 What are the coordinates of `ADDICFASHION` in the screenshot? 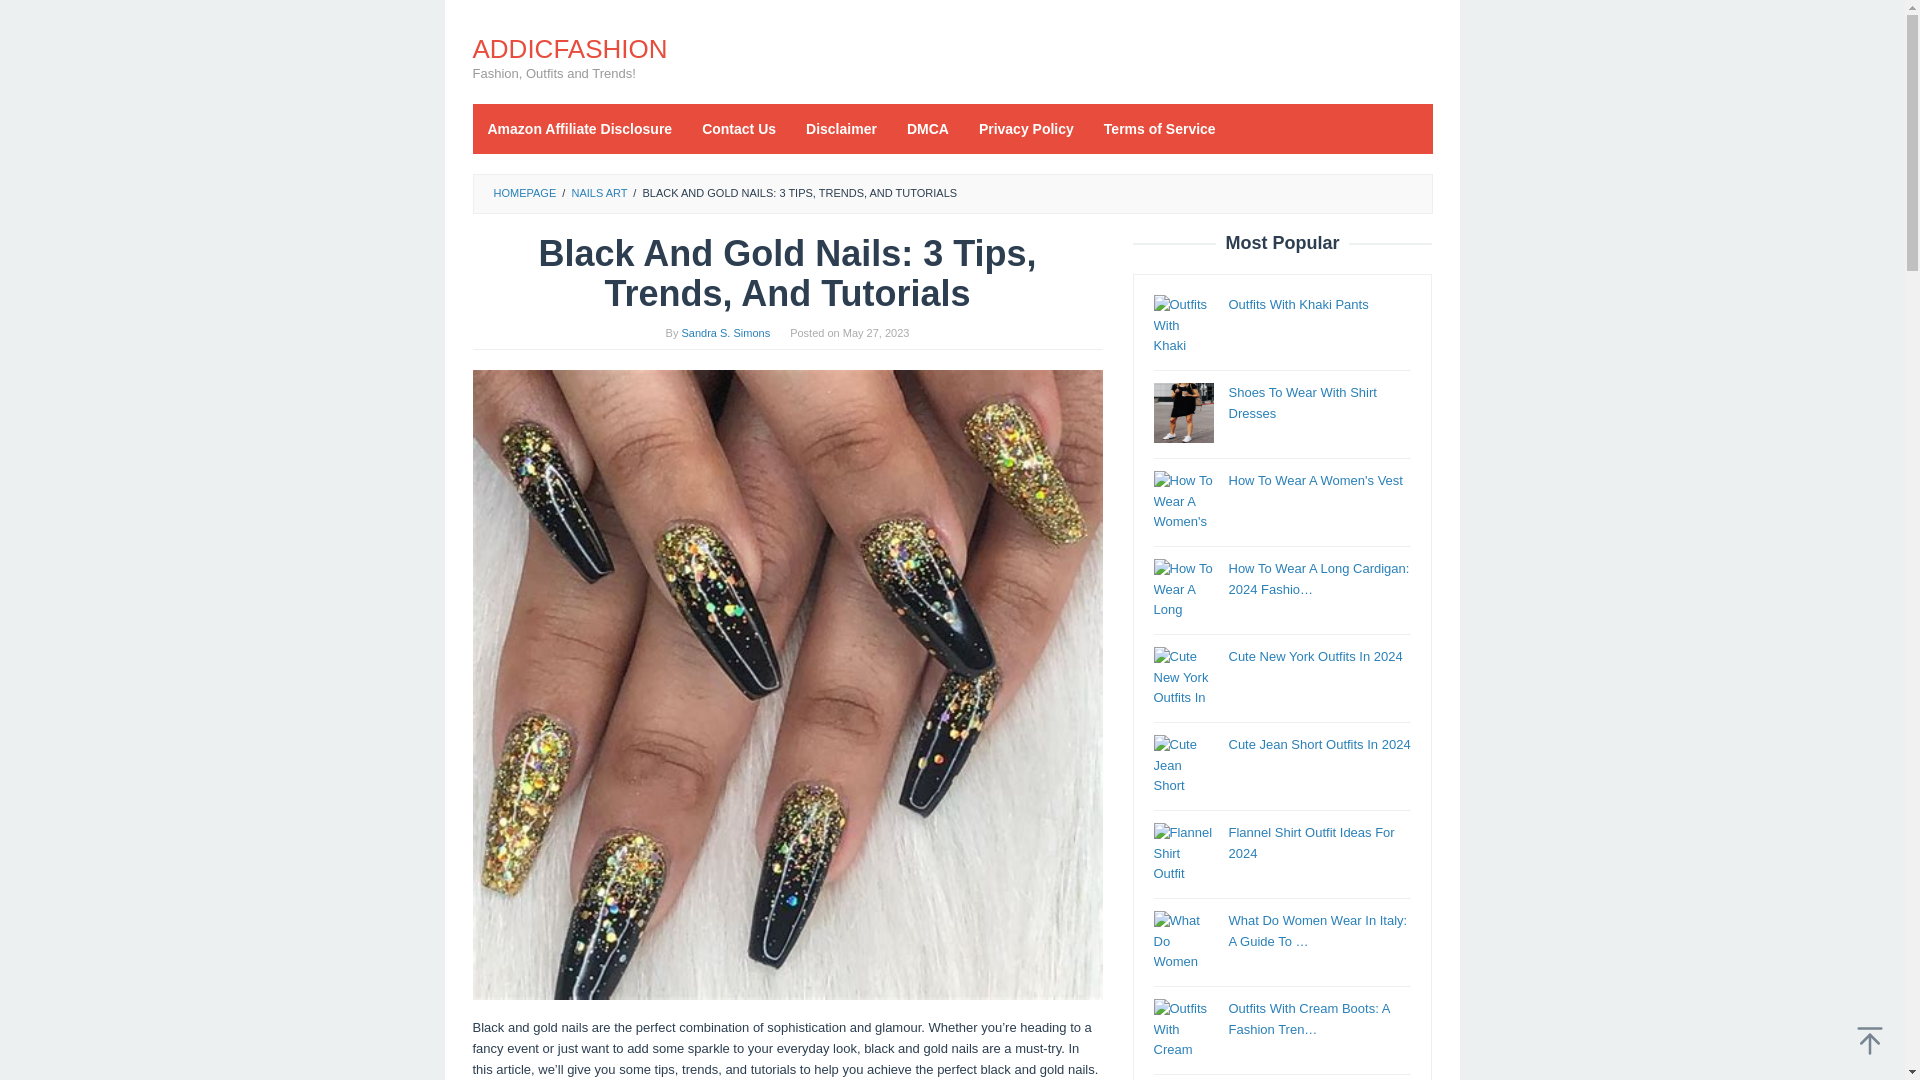 It's located at (569, 48).